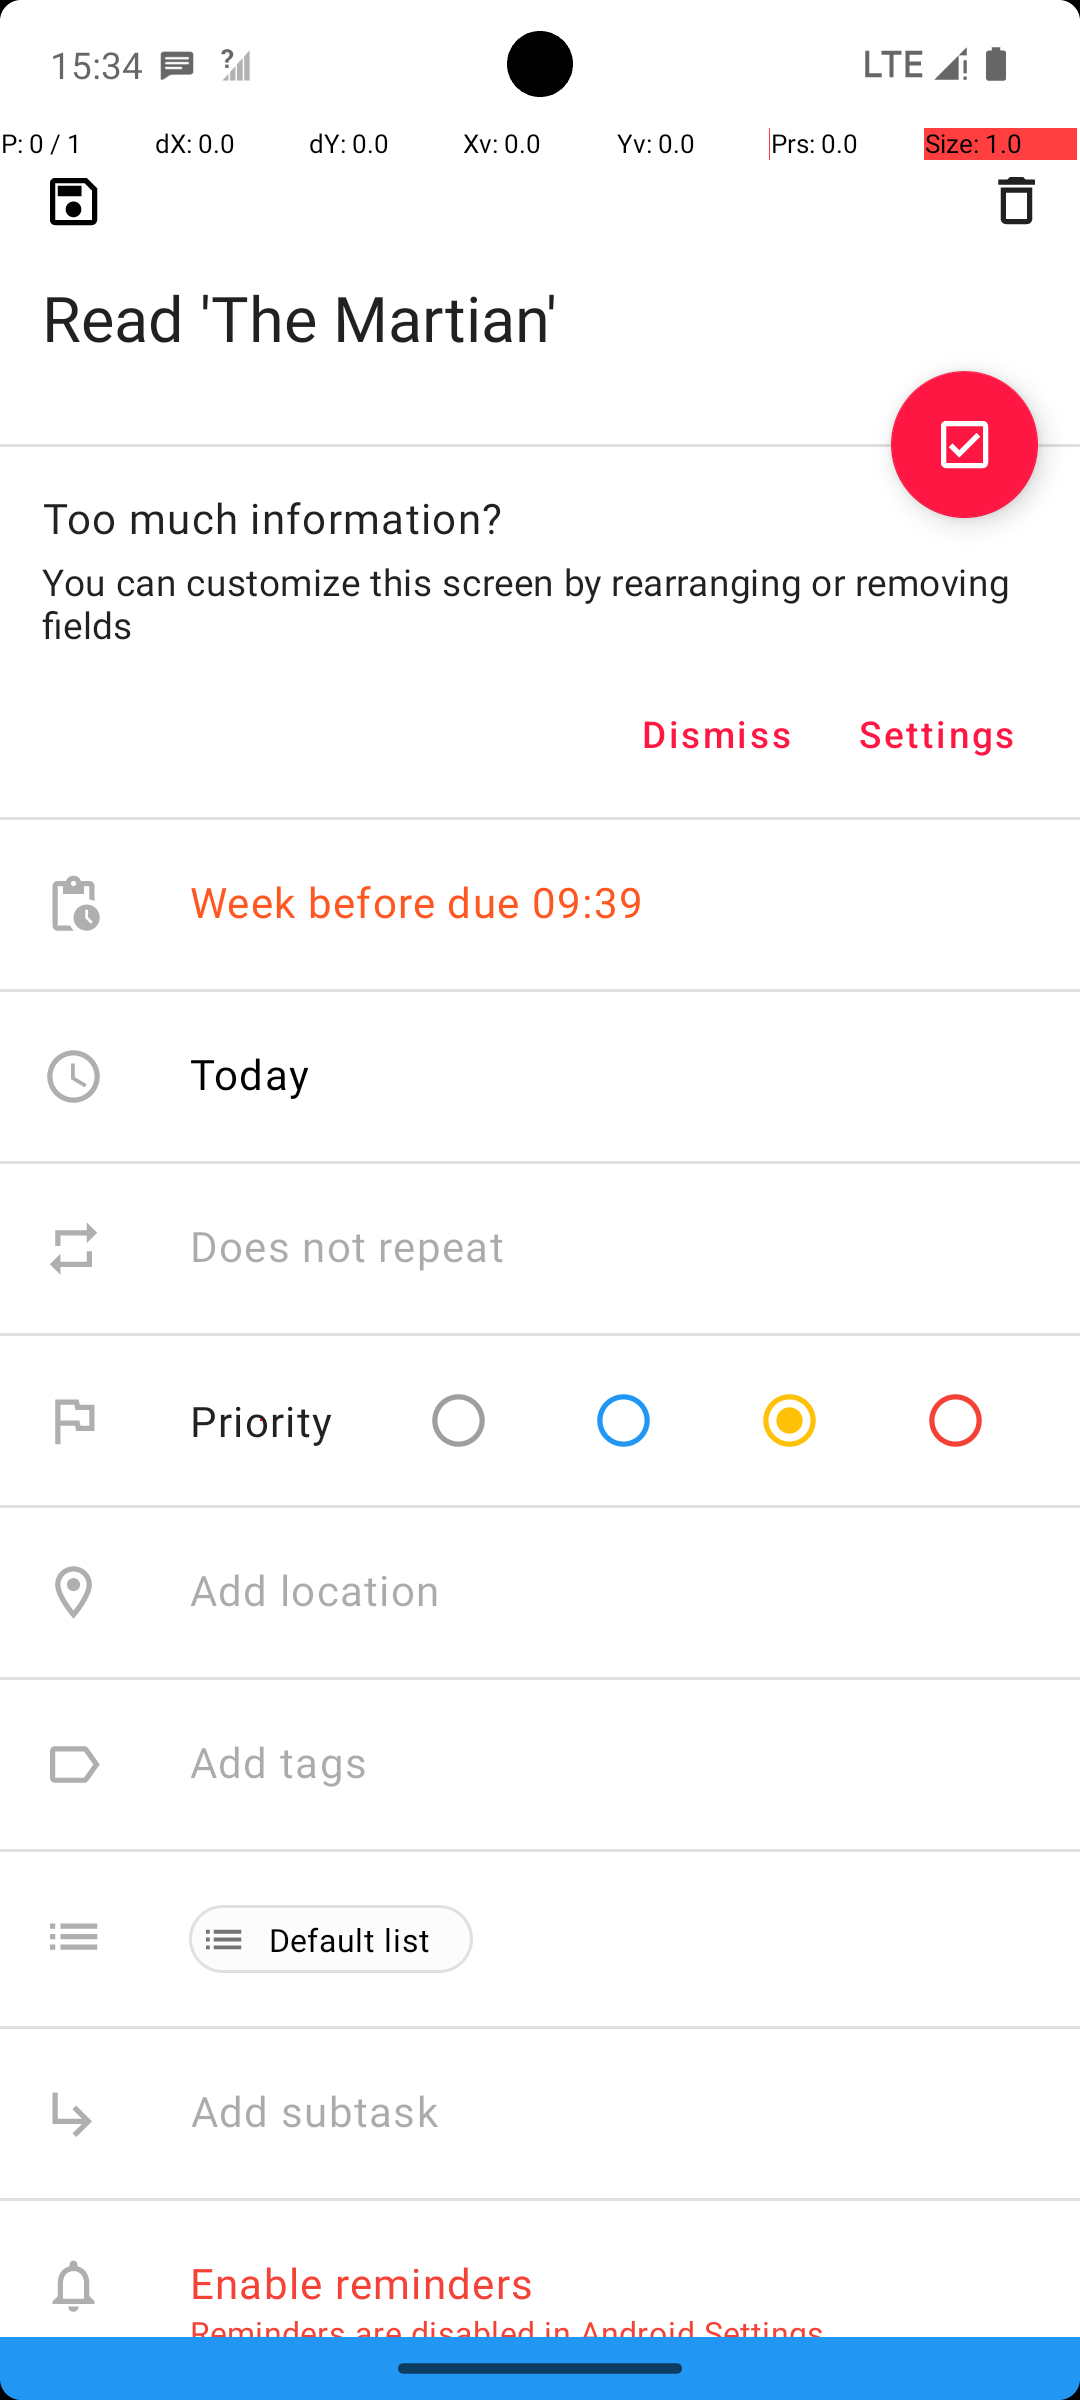 The image size is (1080, 2400). I want to click on Week before due 09:39, so click(417, 904).